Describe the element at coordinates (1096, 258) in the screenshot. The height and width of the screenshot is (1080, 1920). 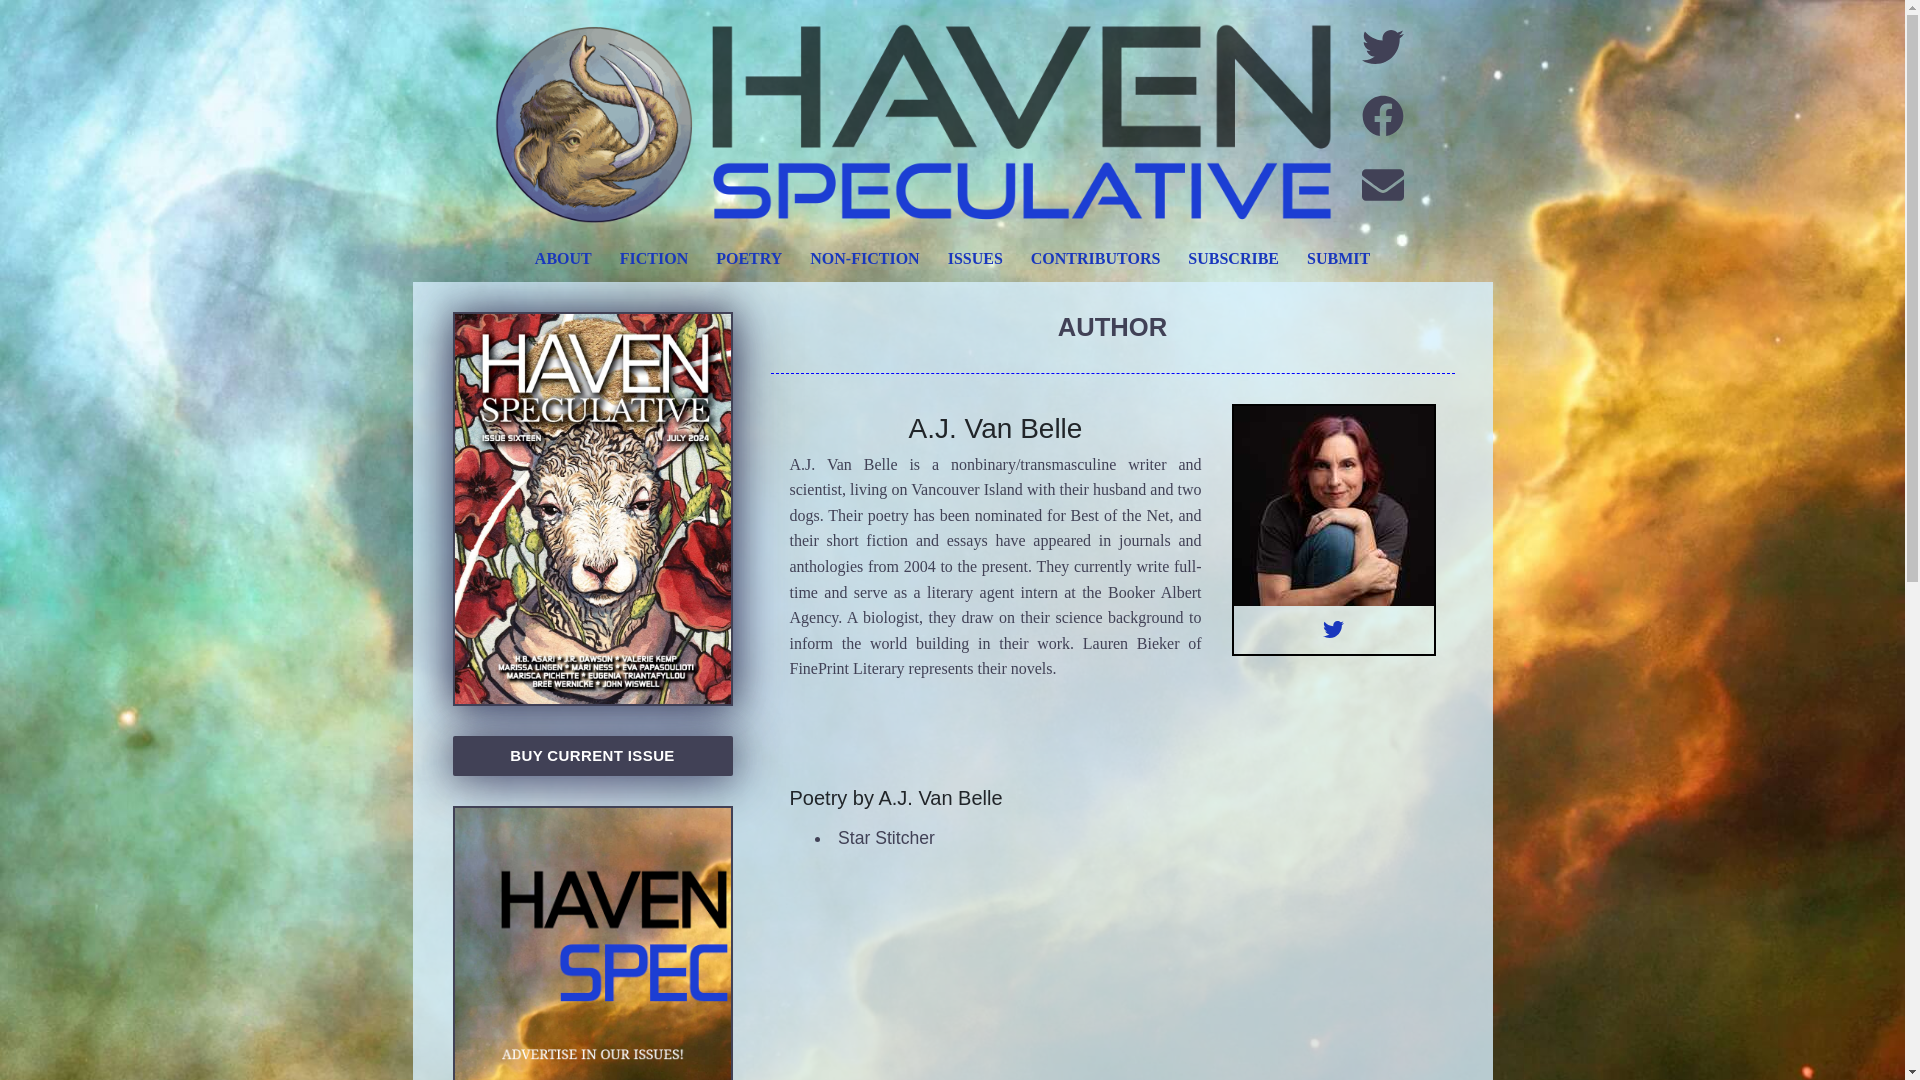
I see `CONTRIBUTORS` at that location.